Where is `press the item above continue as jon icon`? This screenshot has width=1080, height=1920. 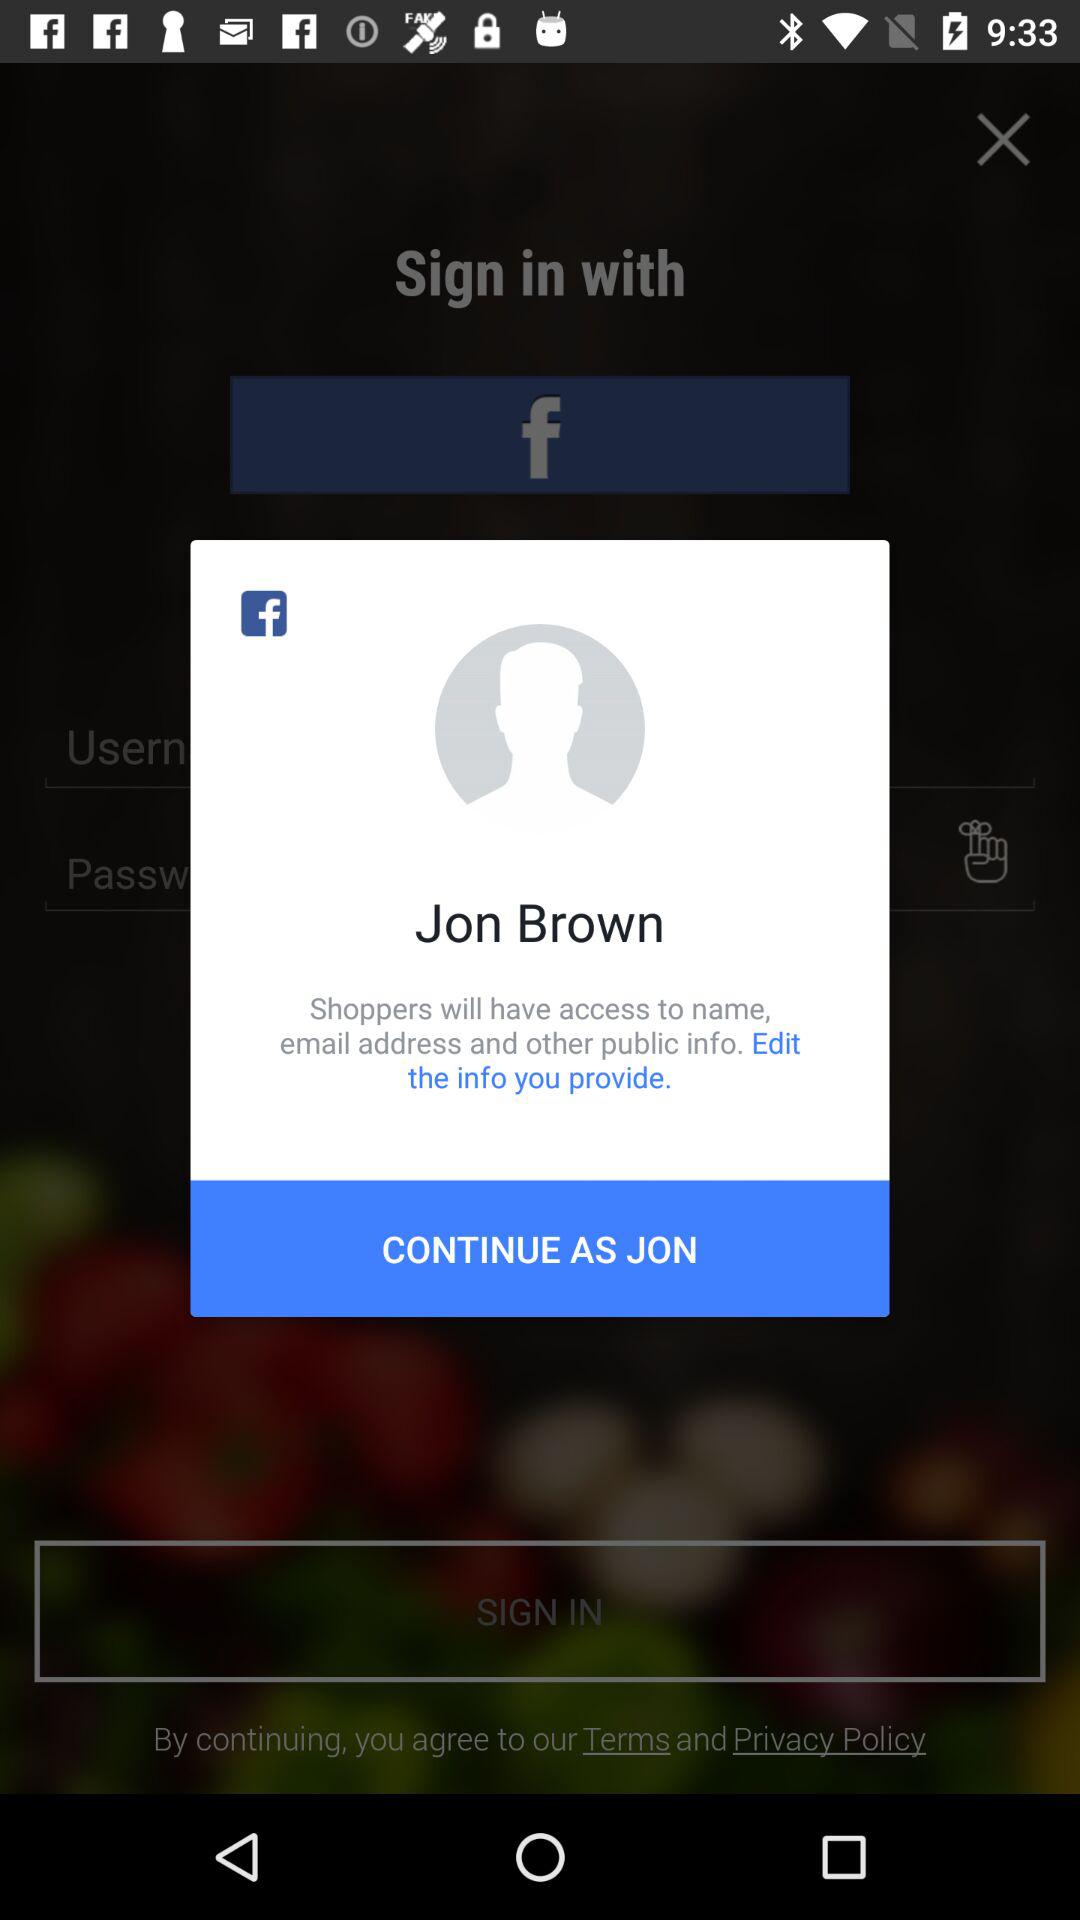
press the item above continue as jon icon is located at coordinates (540, 1042).